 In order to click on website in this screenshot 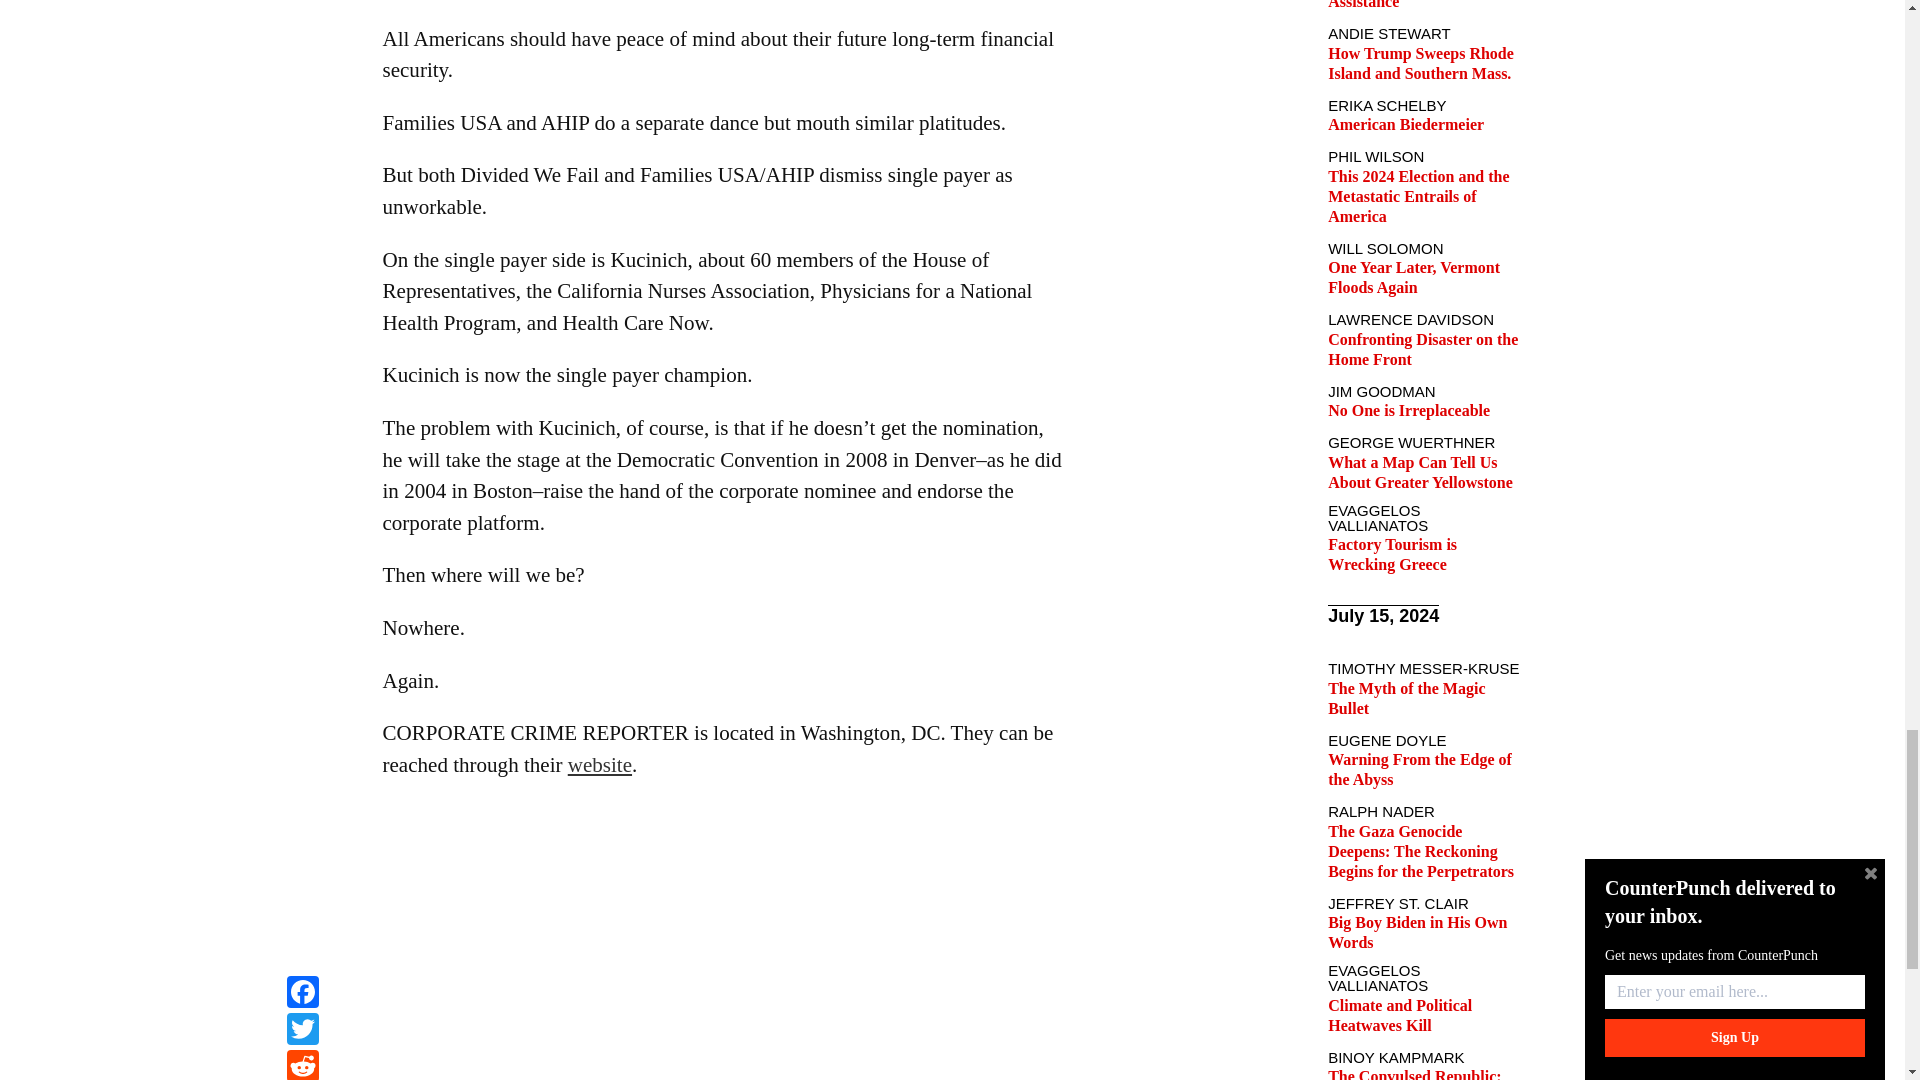, I will do `click(600, 764)`.